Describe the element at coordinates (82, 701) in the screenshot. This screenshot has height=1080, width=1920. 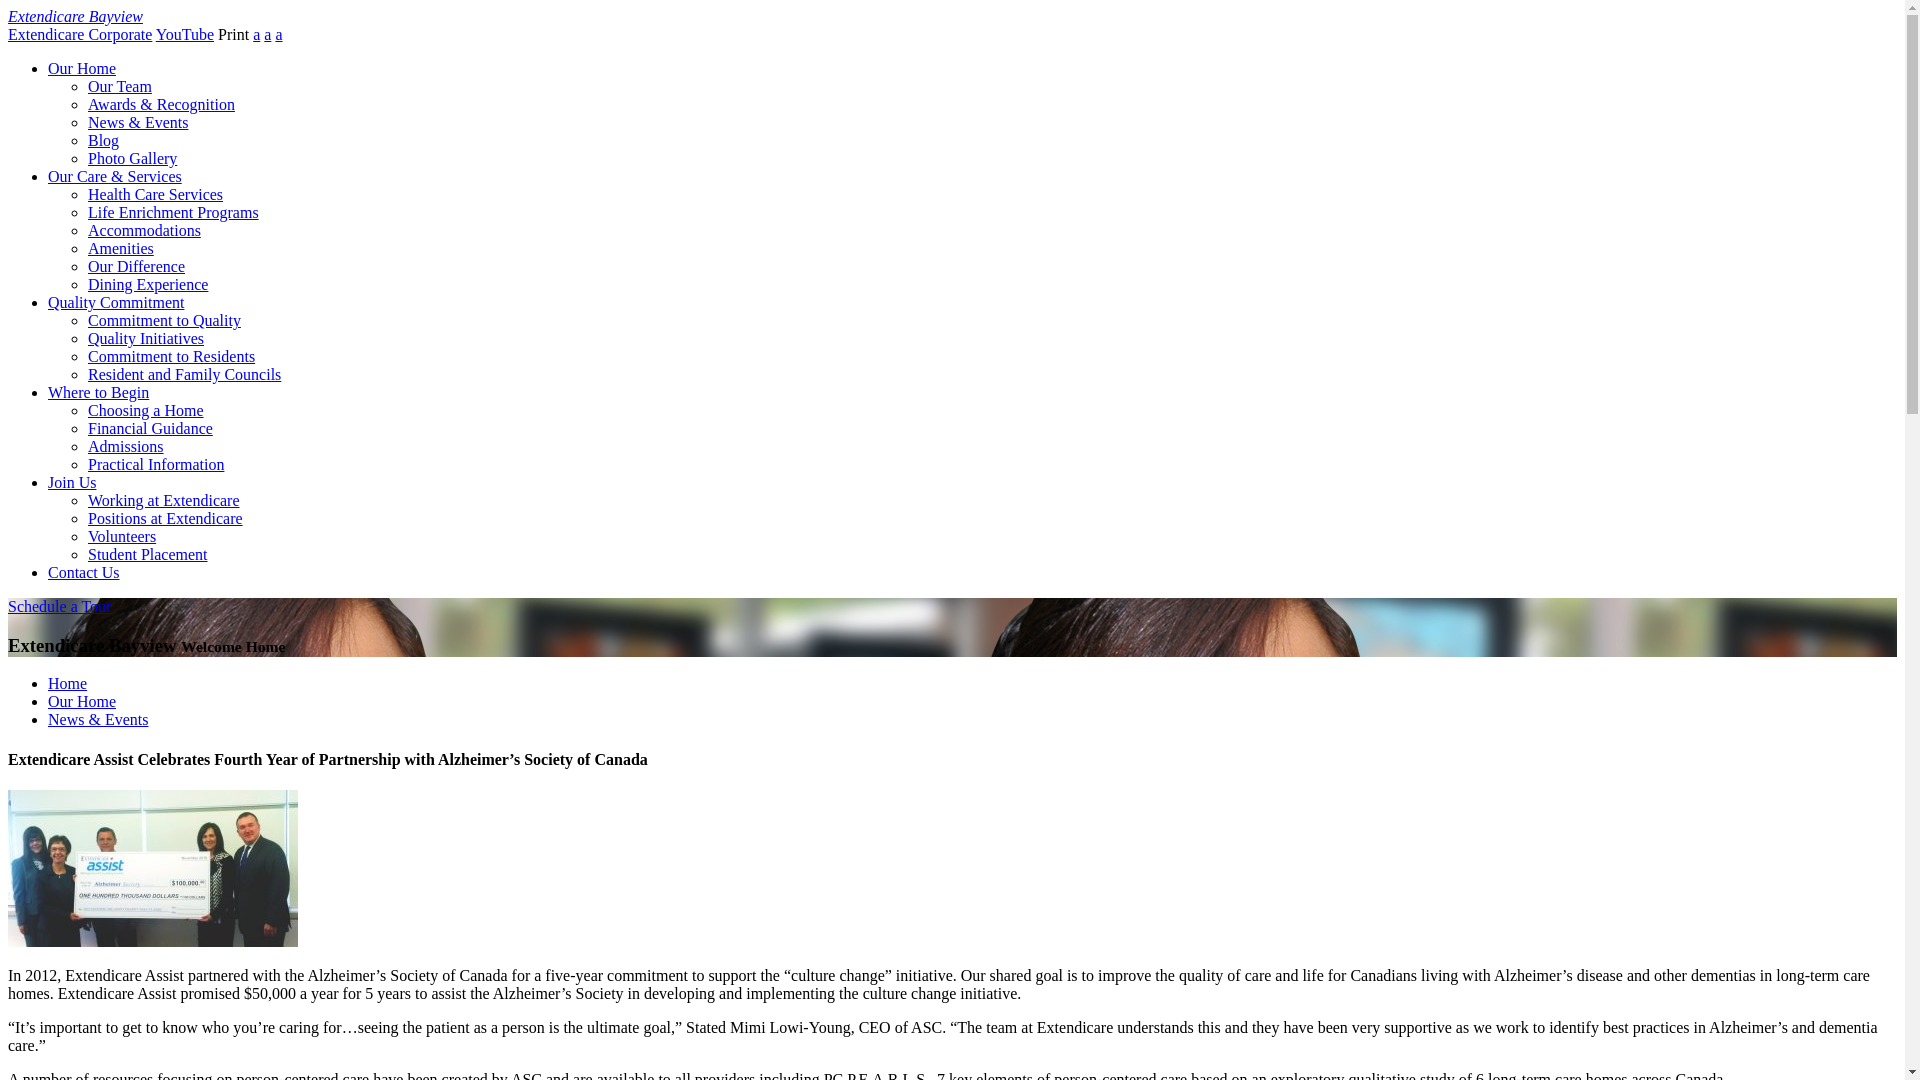
I see `Our Home` at that location.